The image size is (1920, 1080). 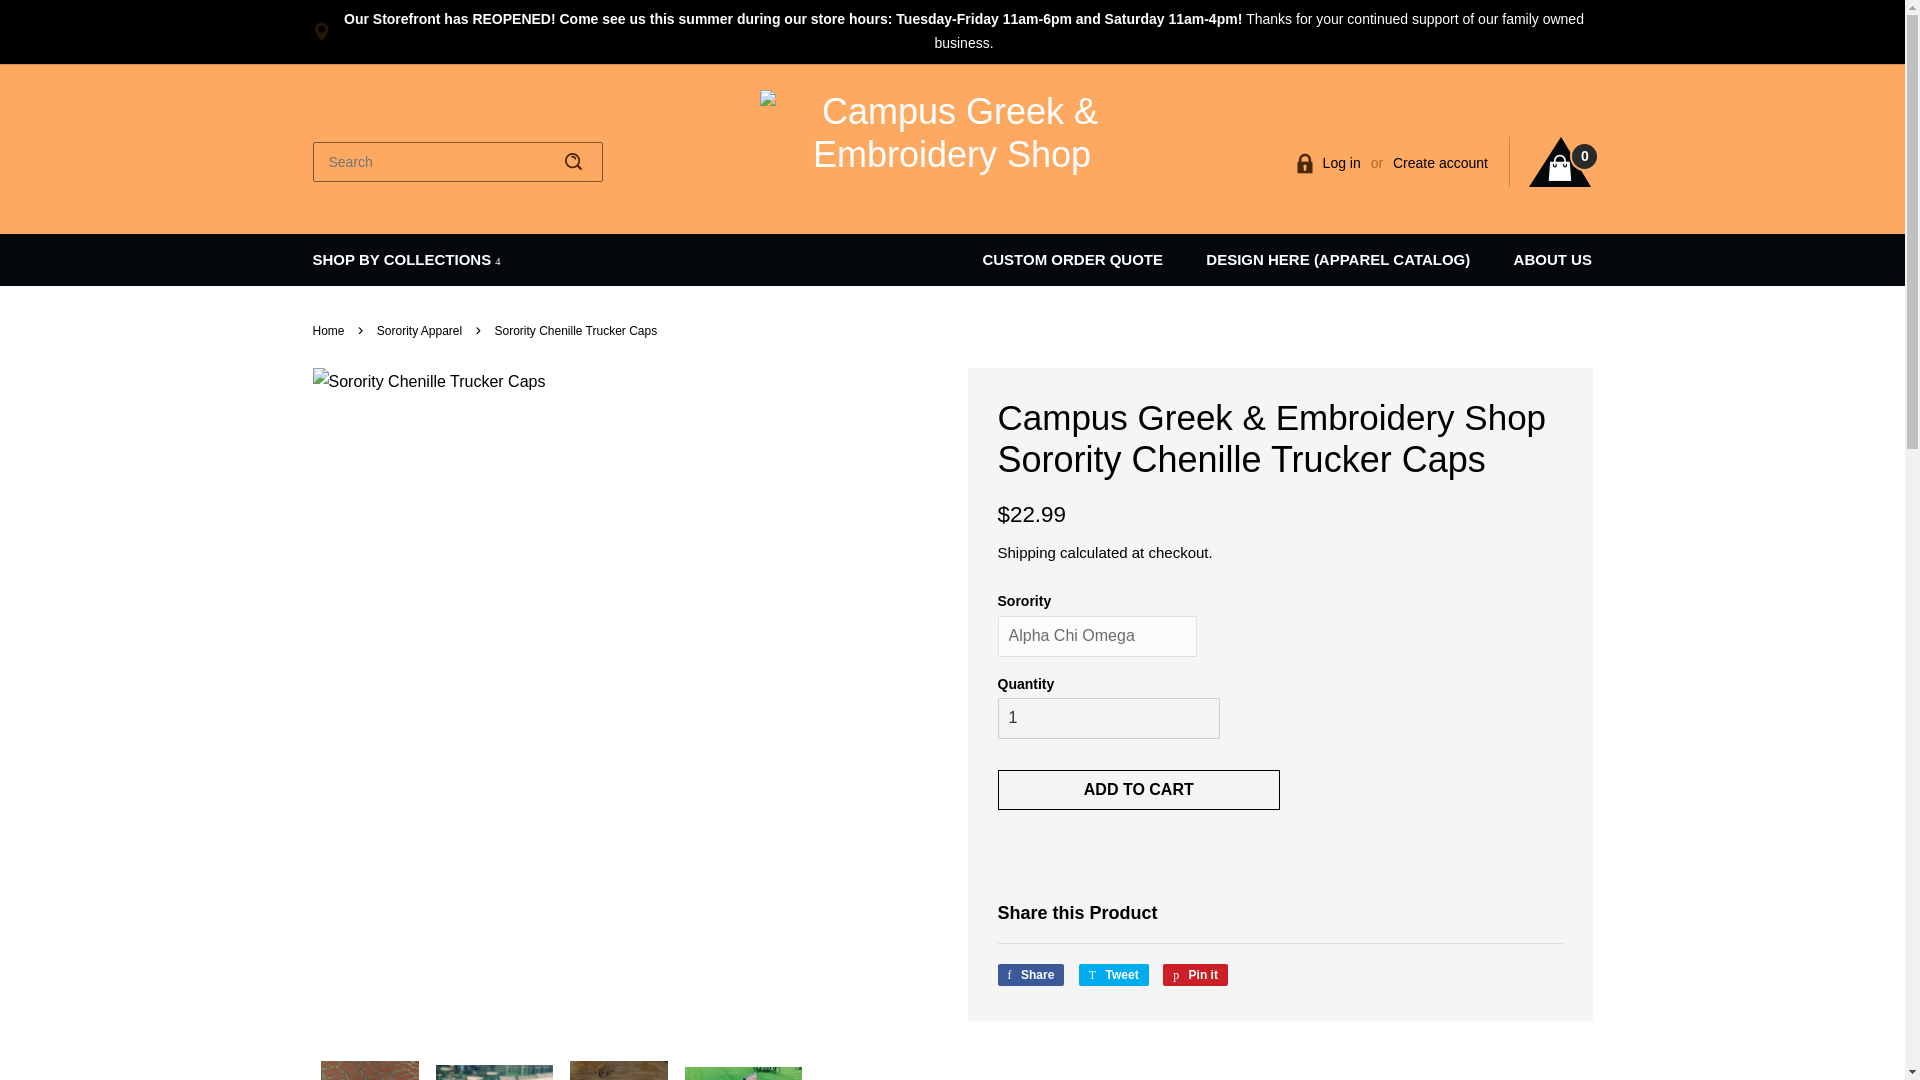 What do you see at coordinates (330, 331) in the screenshot?
I see `Back to the frontpage` at bounding box center [330, 331].